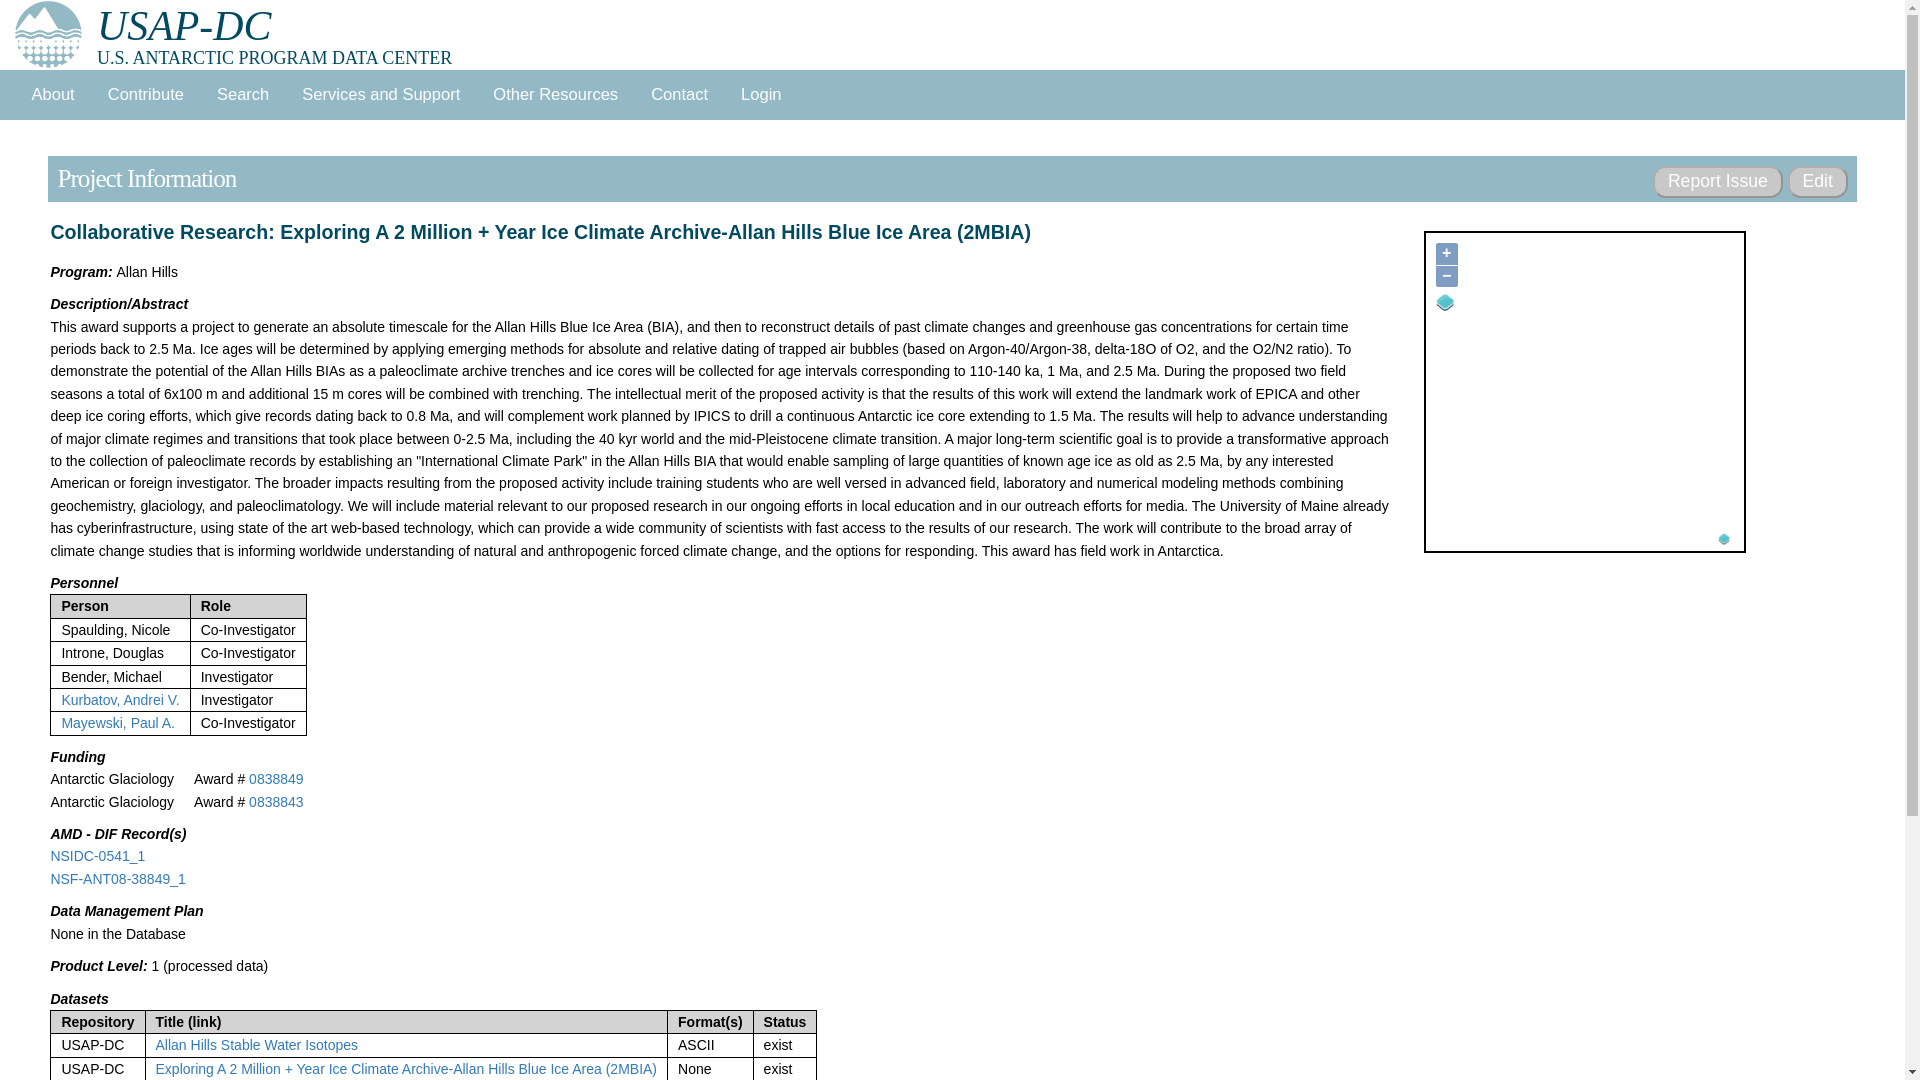 Image resolution: width=1920 pixels, height=1080 pixels. I want to click on Zoom out, so click(1446, 276).